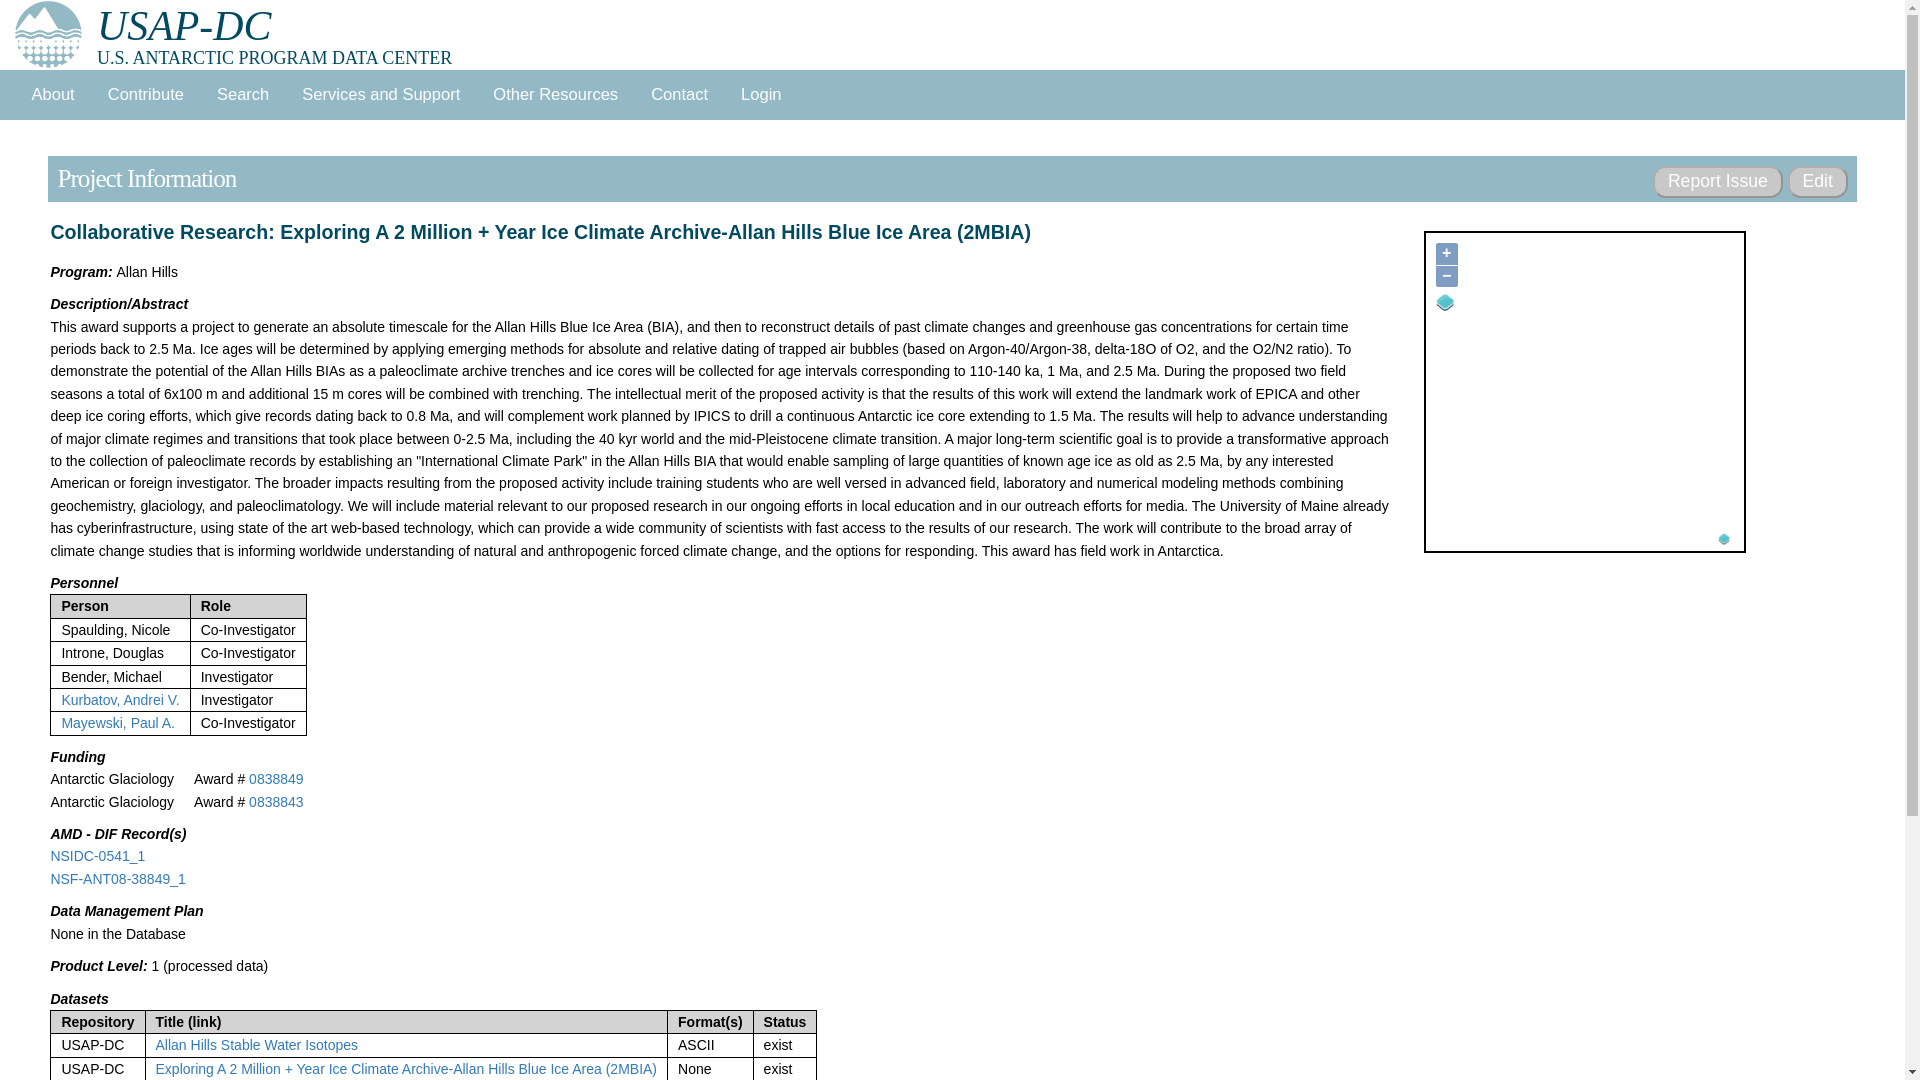 Image resolution: width=1920 pixels, height=1080 pixels. I want to click on Zoom out, so click(1446, 276).